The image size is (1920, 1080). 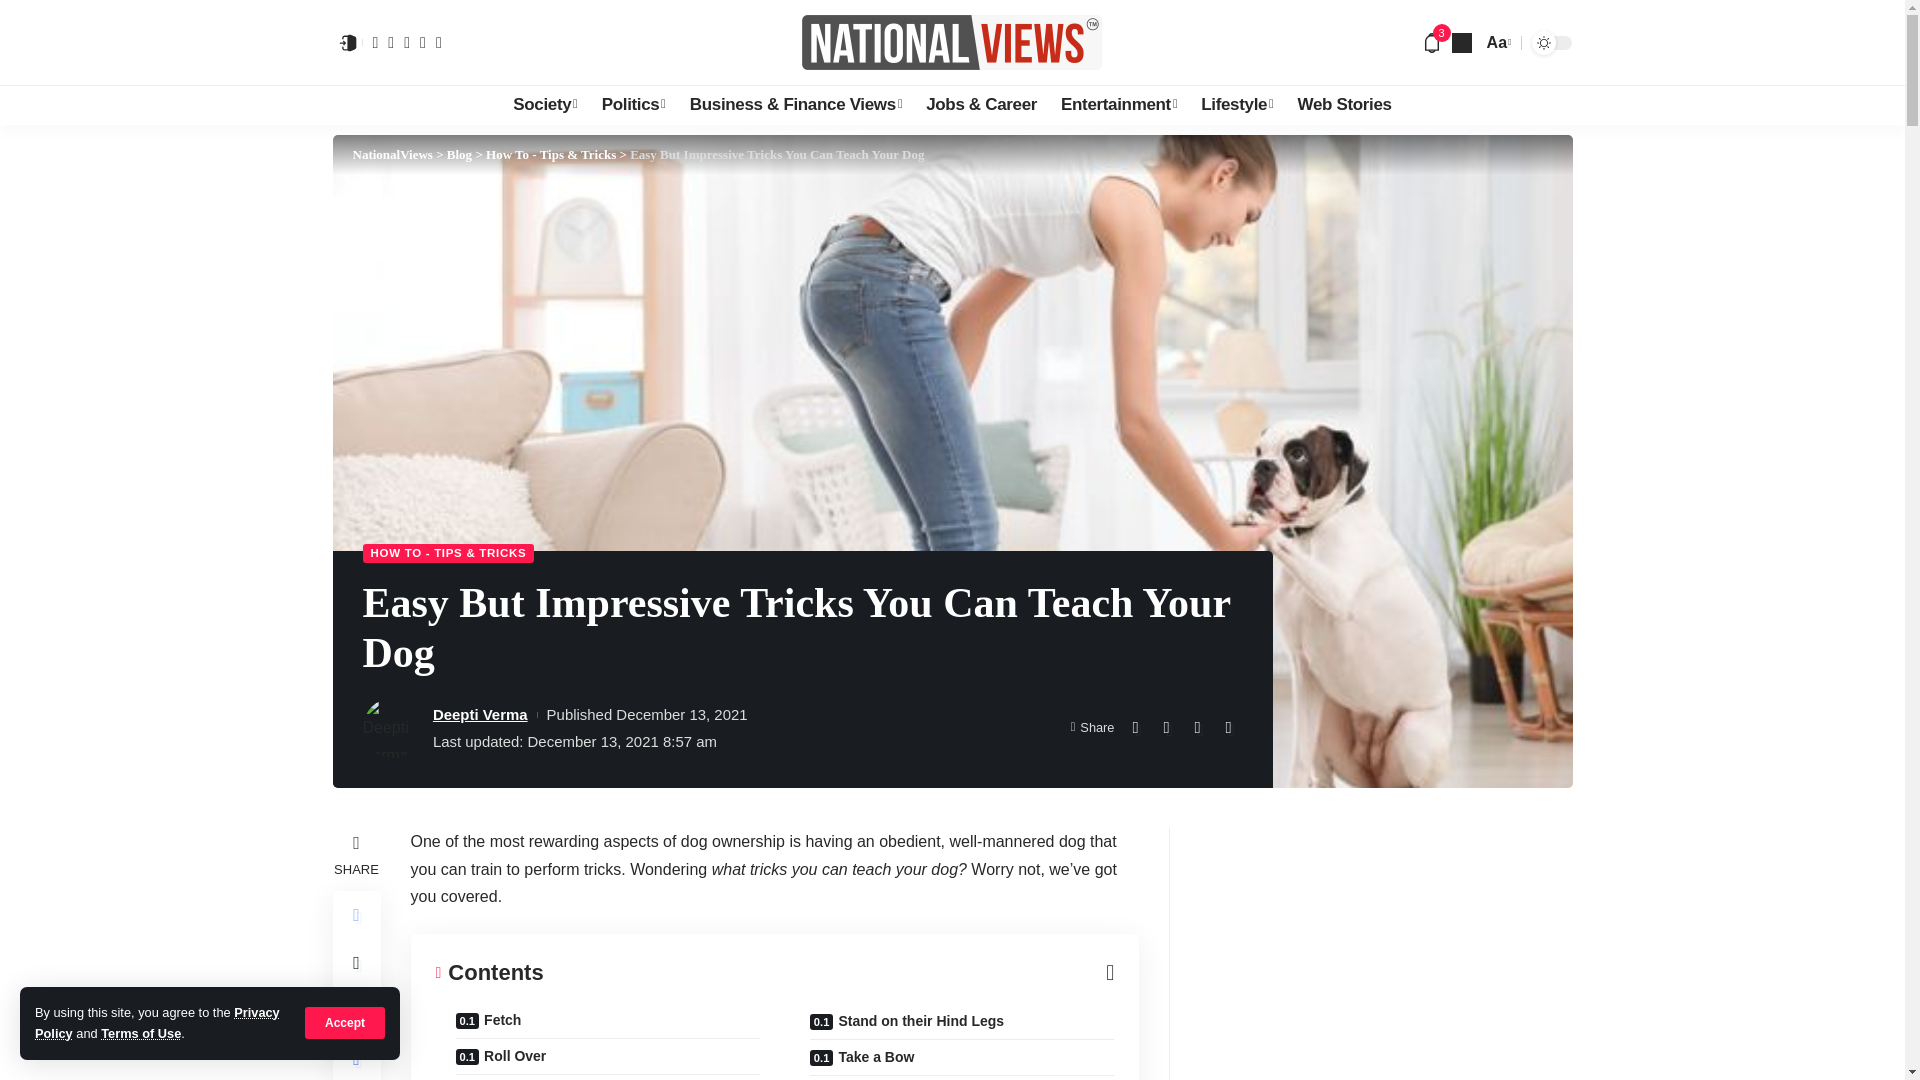 What do you see at coordinates (545, 105) in the screenshot?
I see `Society` at bounding box center [545, 105].